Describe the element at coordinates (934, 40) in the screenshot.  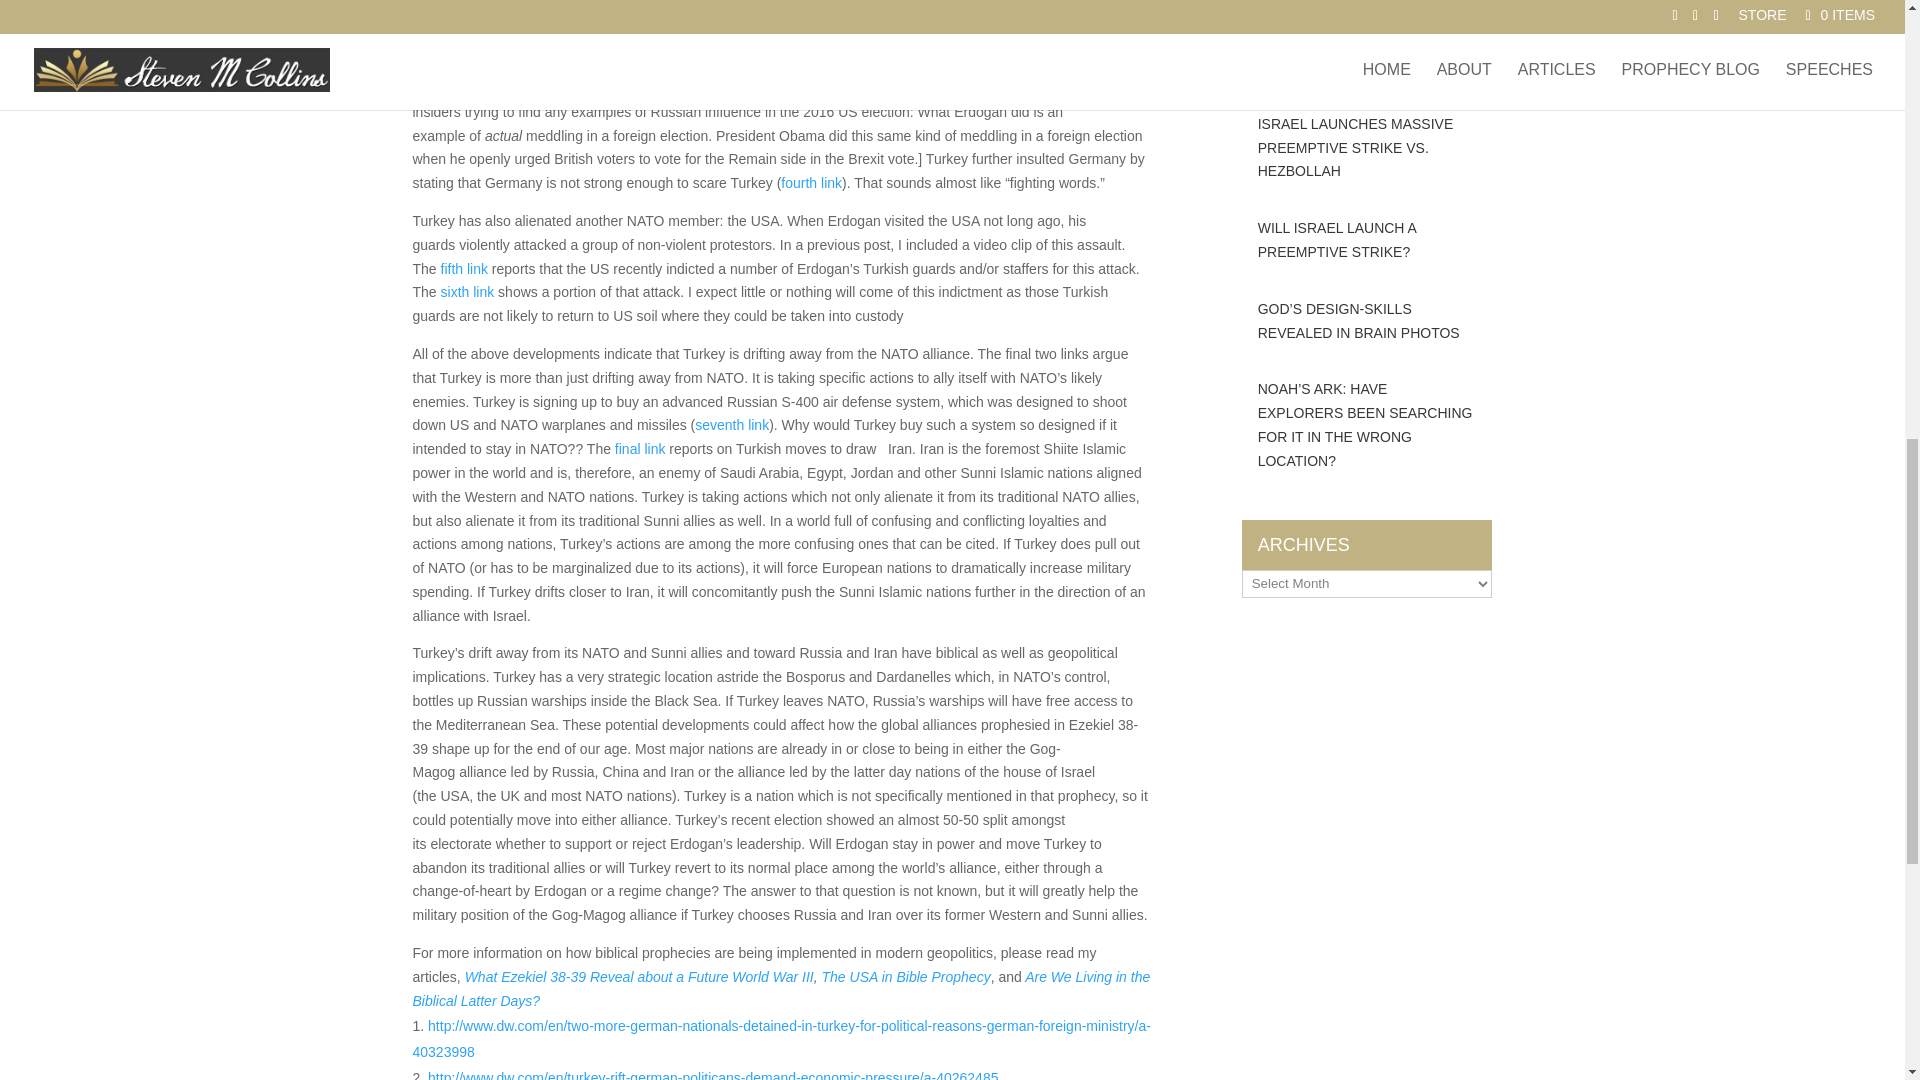
I see `third link` at that location.